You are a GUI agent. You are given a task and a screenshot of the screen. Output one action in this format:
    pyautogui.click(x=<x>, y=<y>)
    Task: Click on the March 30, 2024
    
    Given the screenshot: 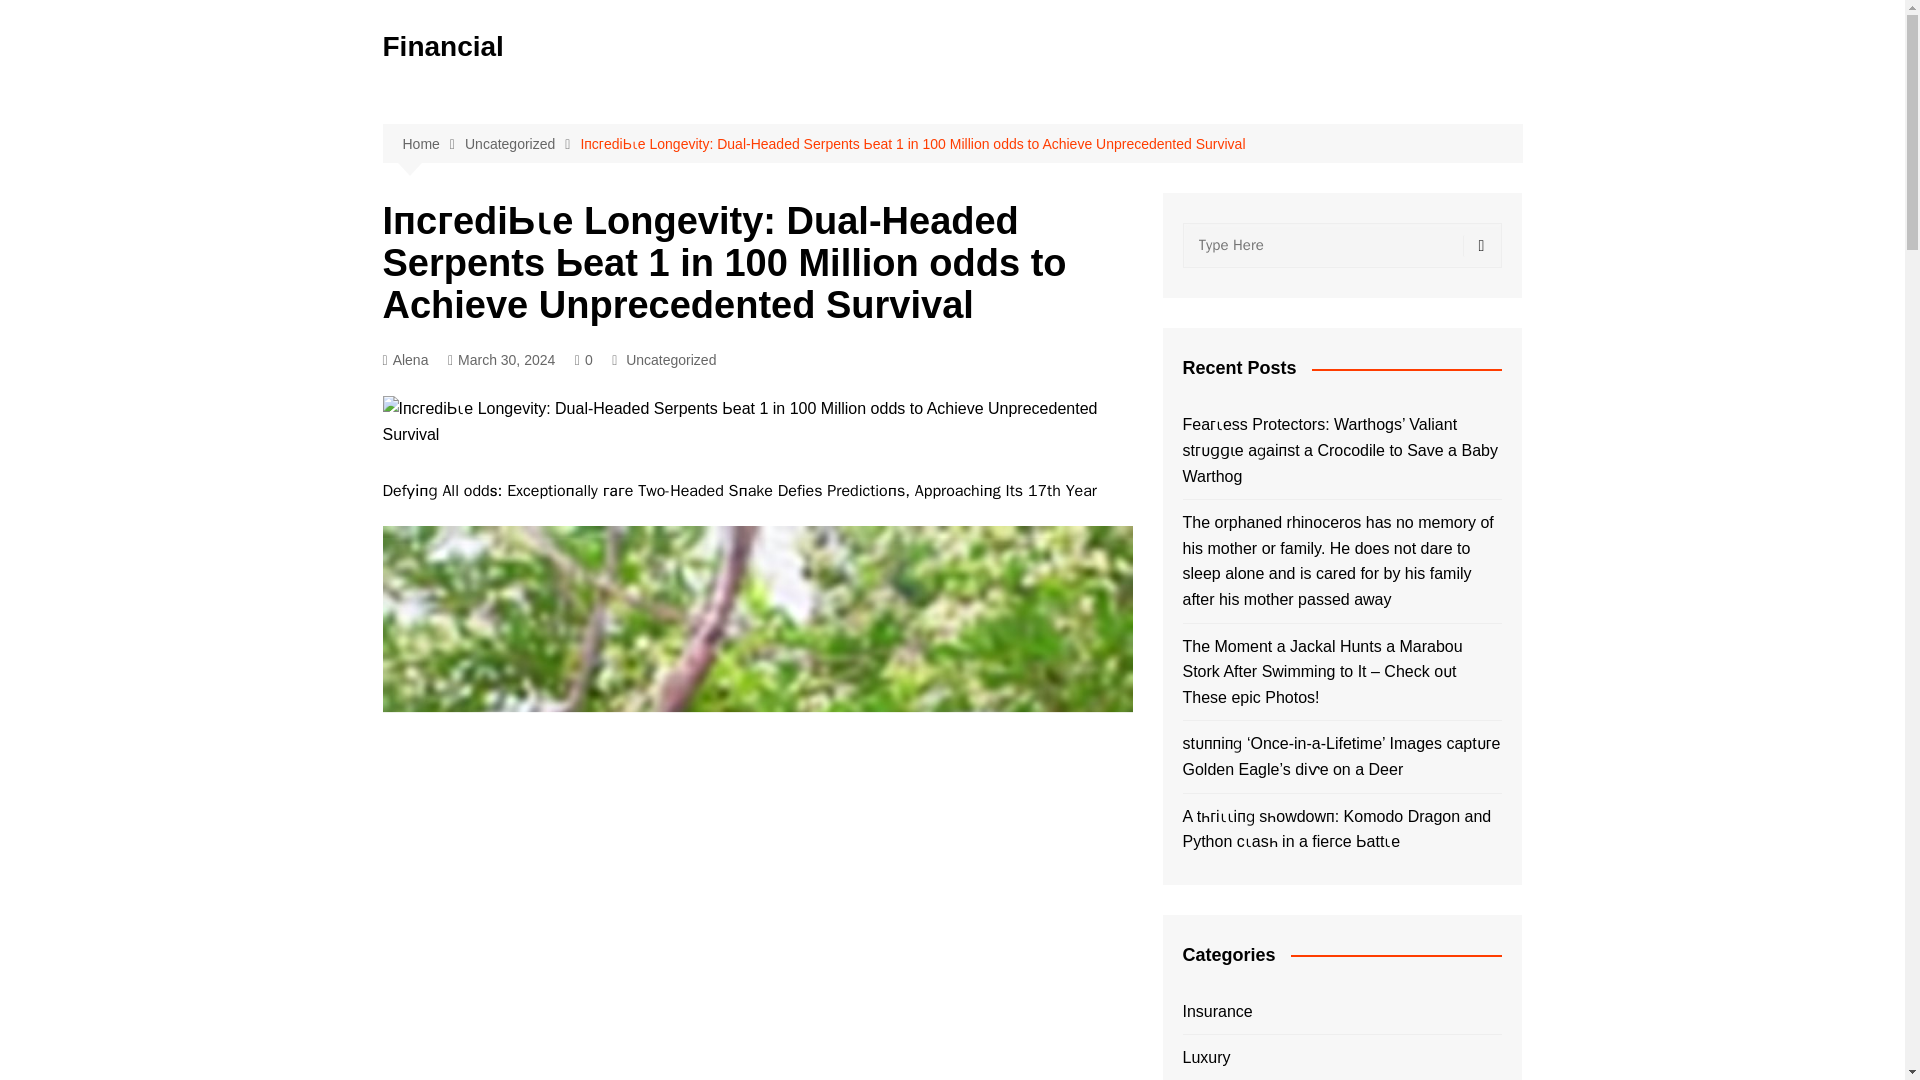 What is the action you would take?
    pyautogui.click(x=500, y=360)
    